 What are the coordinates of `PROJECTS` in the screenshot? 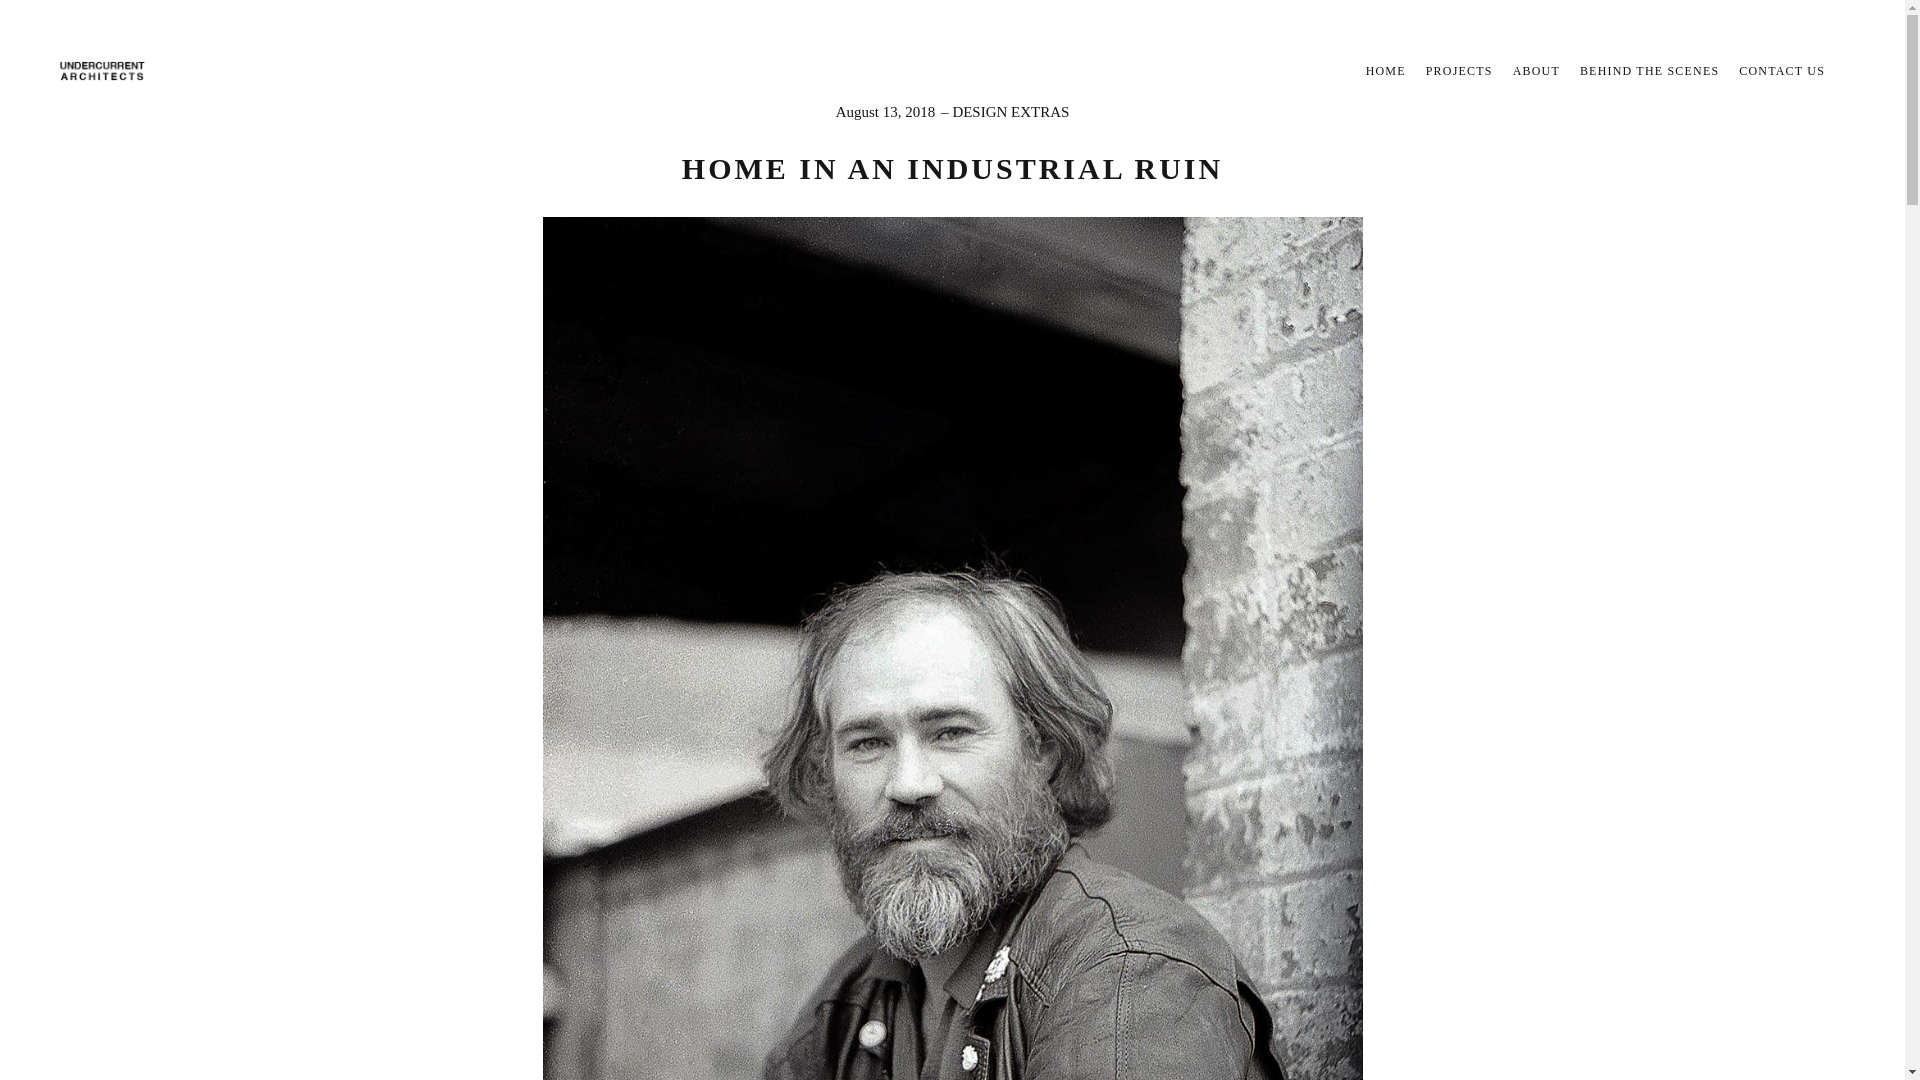 It's located at (1460, 70).